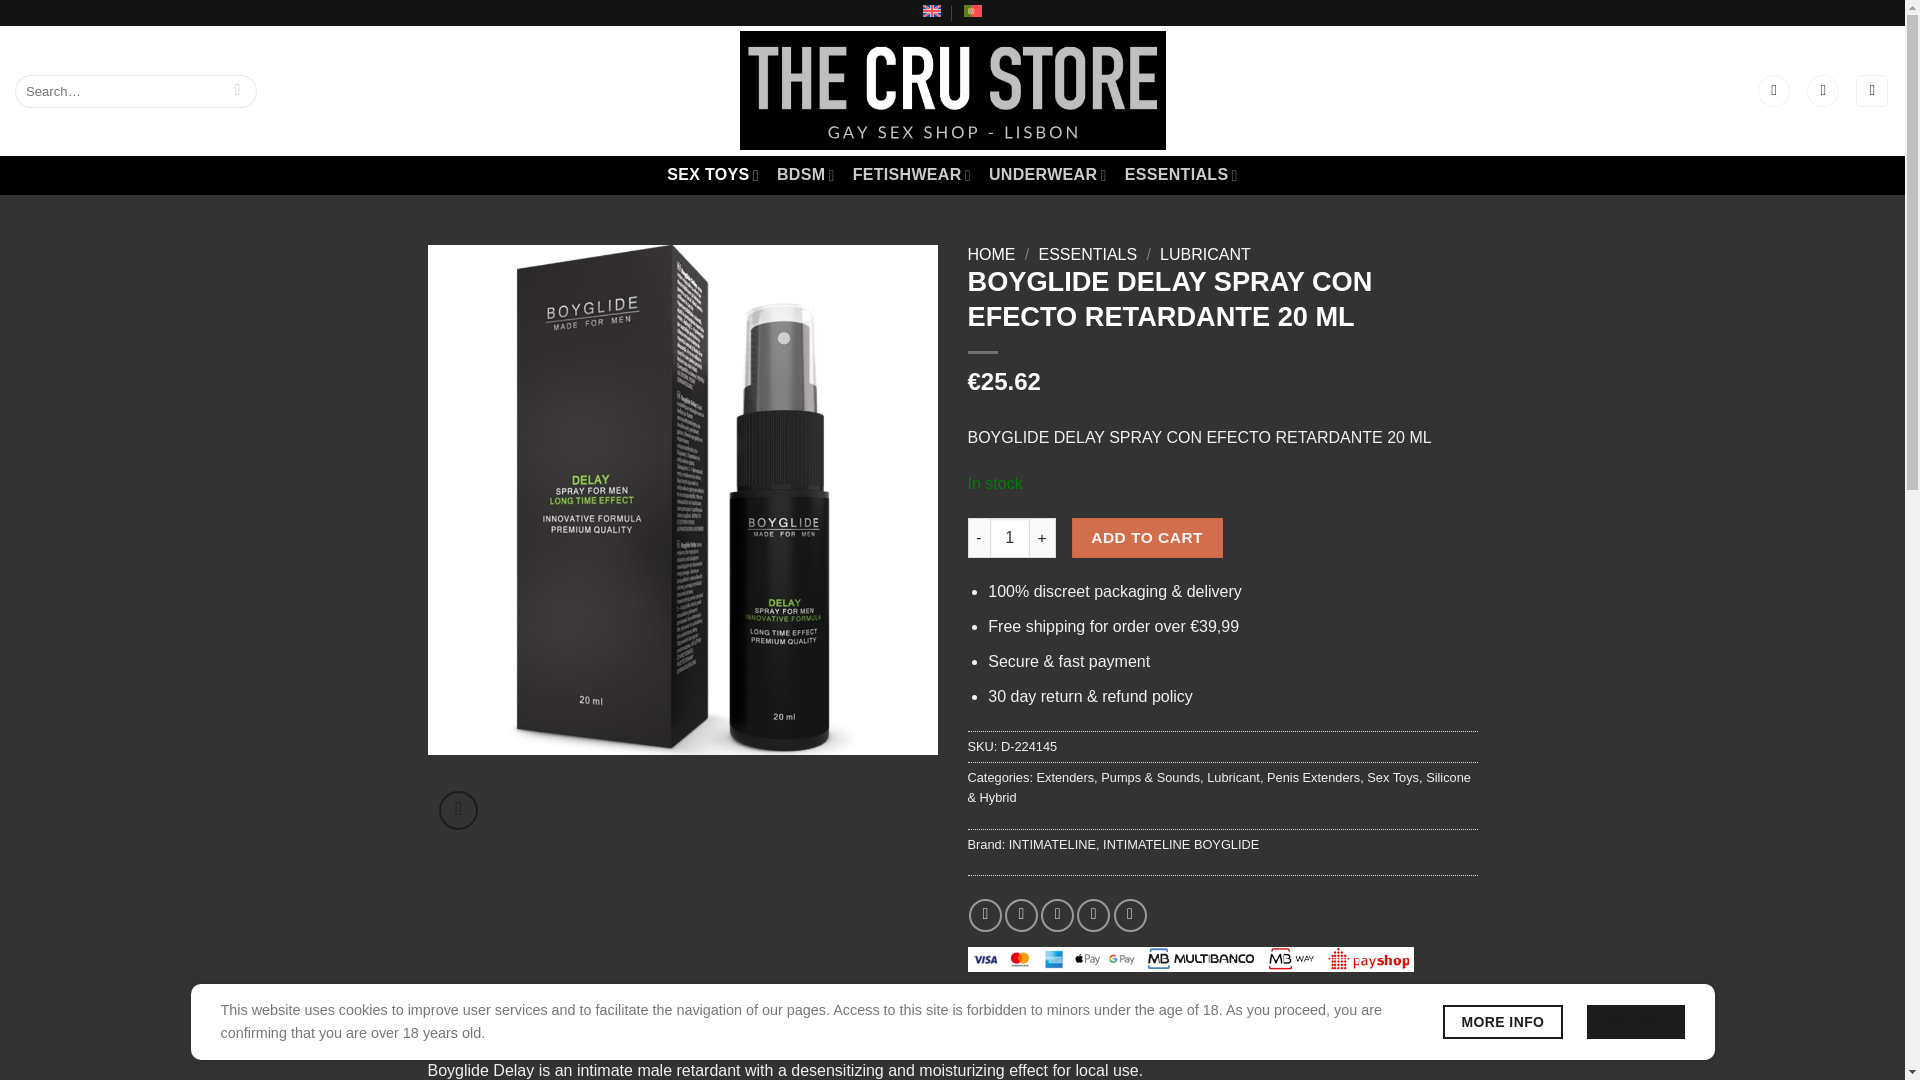 This screenshot has width=1920, height=1080. Describe the element at coordinates (806, 175) in the screenshot. I see `BDSM` at that location.